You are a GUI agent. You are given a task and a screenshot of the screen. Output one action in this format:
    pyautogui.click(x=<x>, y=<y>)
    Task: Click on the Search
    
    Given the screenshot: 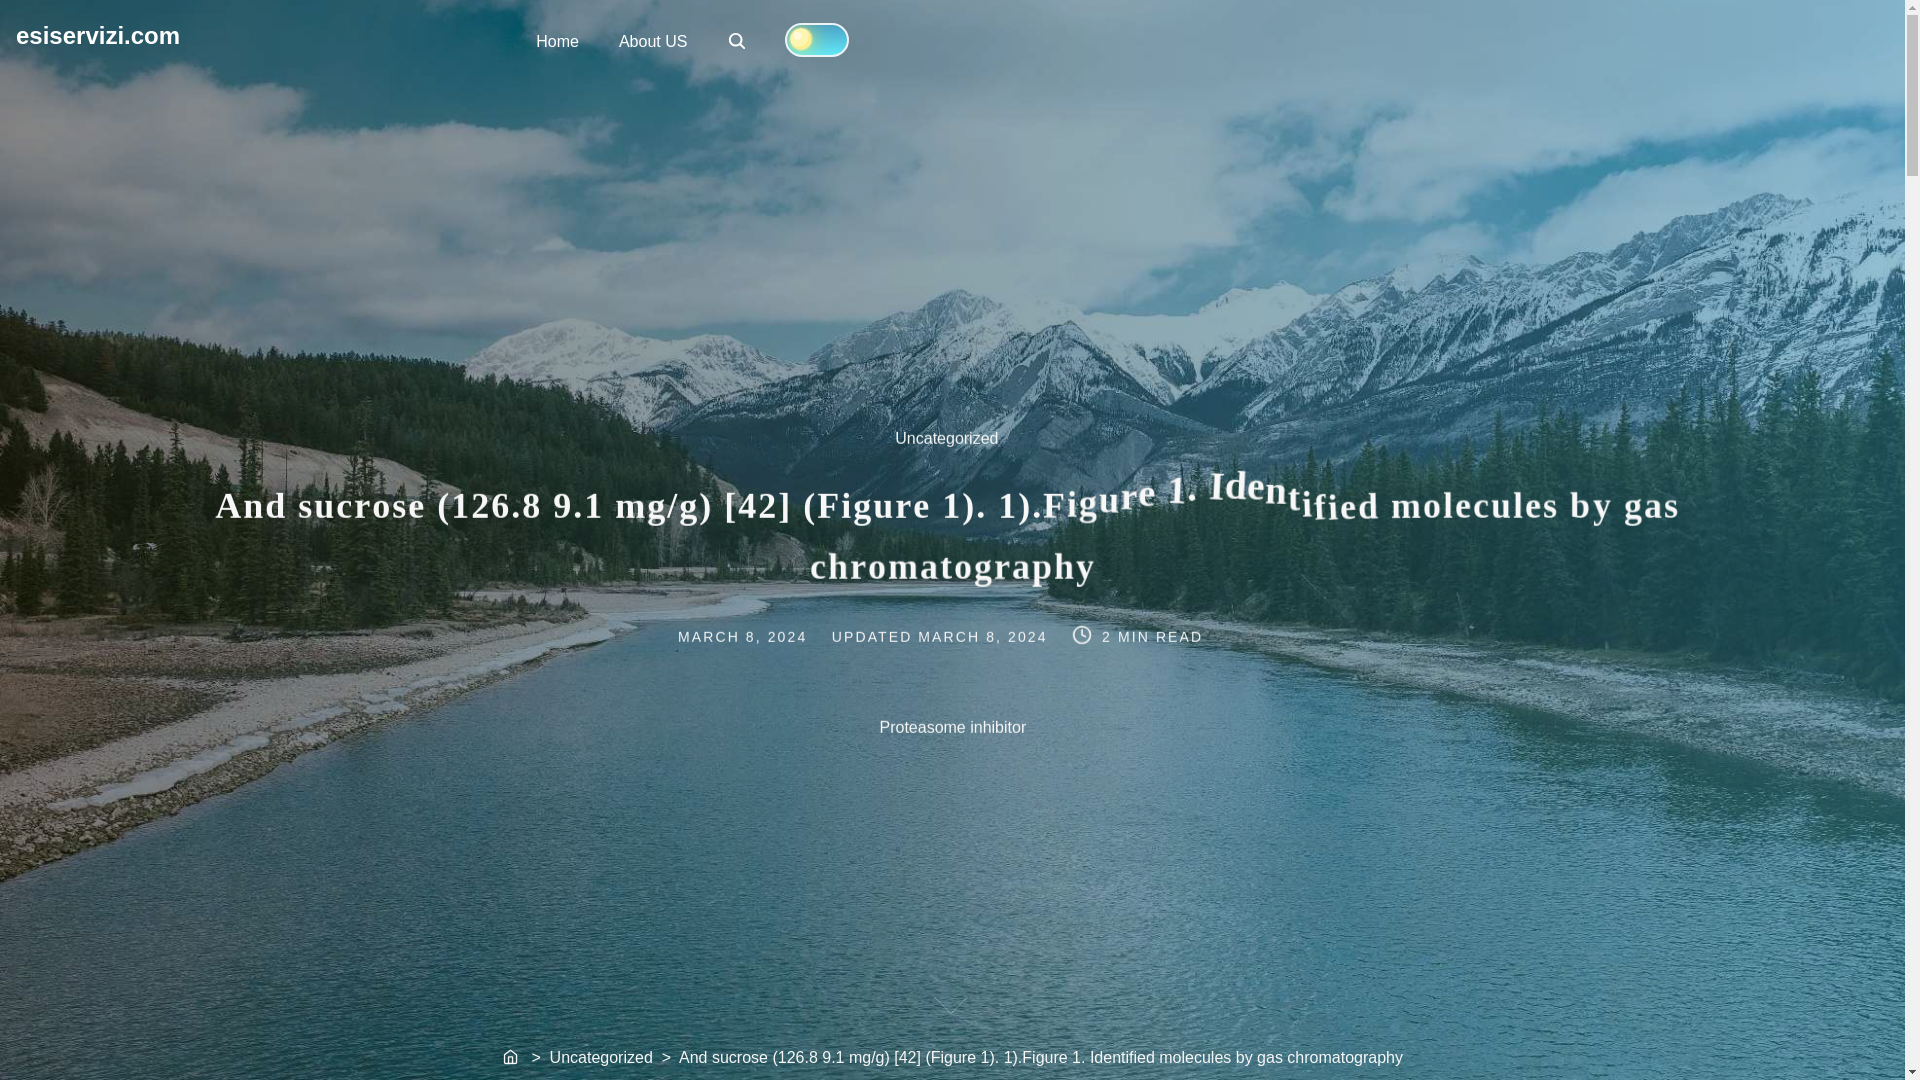 What is the action you would take?
    pyautogui.click(x=736, y=40)
    